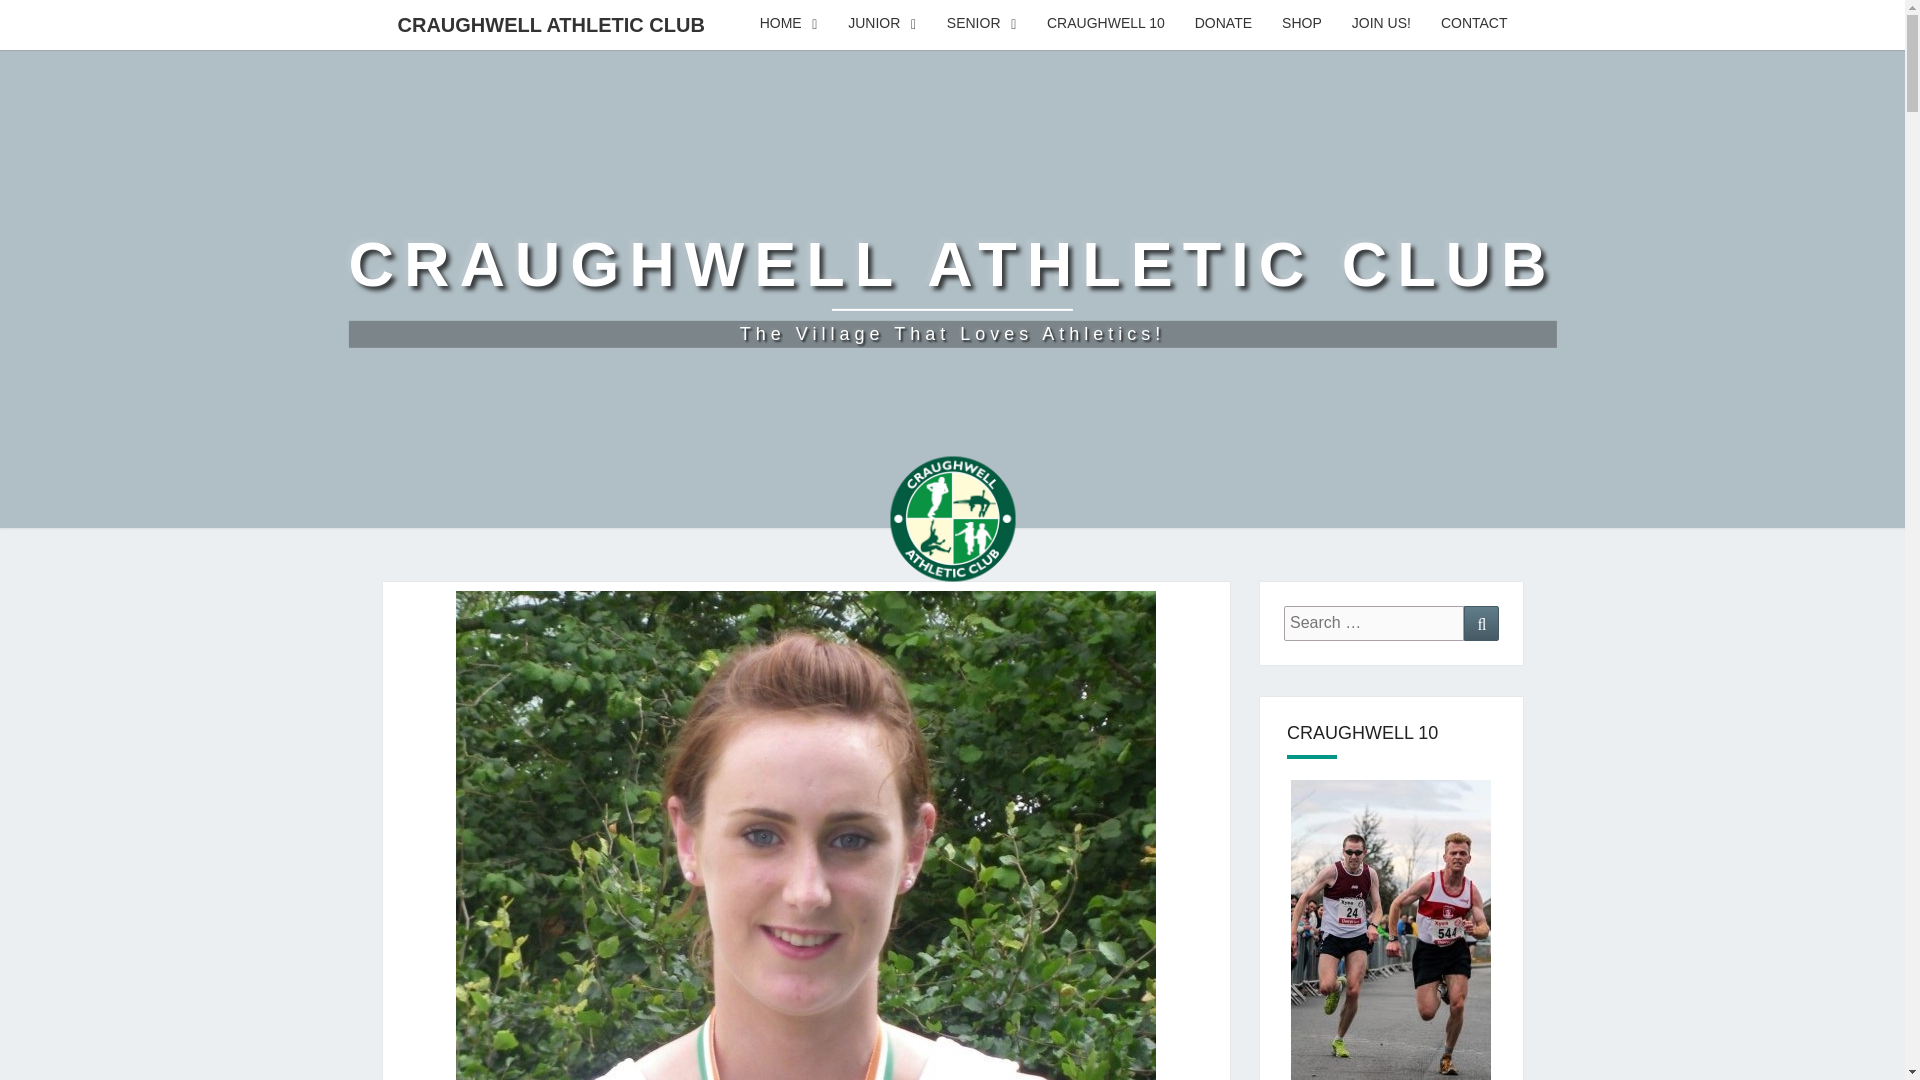 Image resolution: width=1920 pixels, height=1080 pixels. What do you see at coordinates (1381, 24) in the screenshot?
I see `JOIN US!` at bounding box center [1381, 24].